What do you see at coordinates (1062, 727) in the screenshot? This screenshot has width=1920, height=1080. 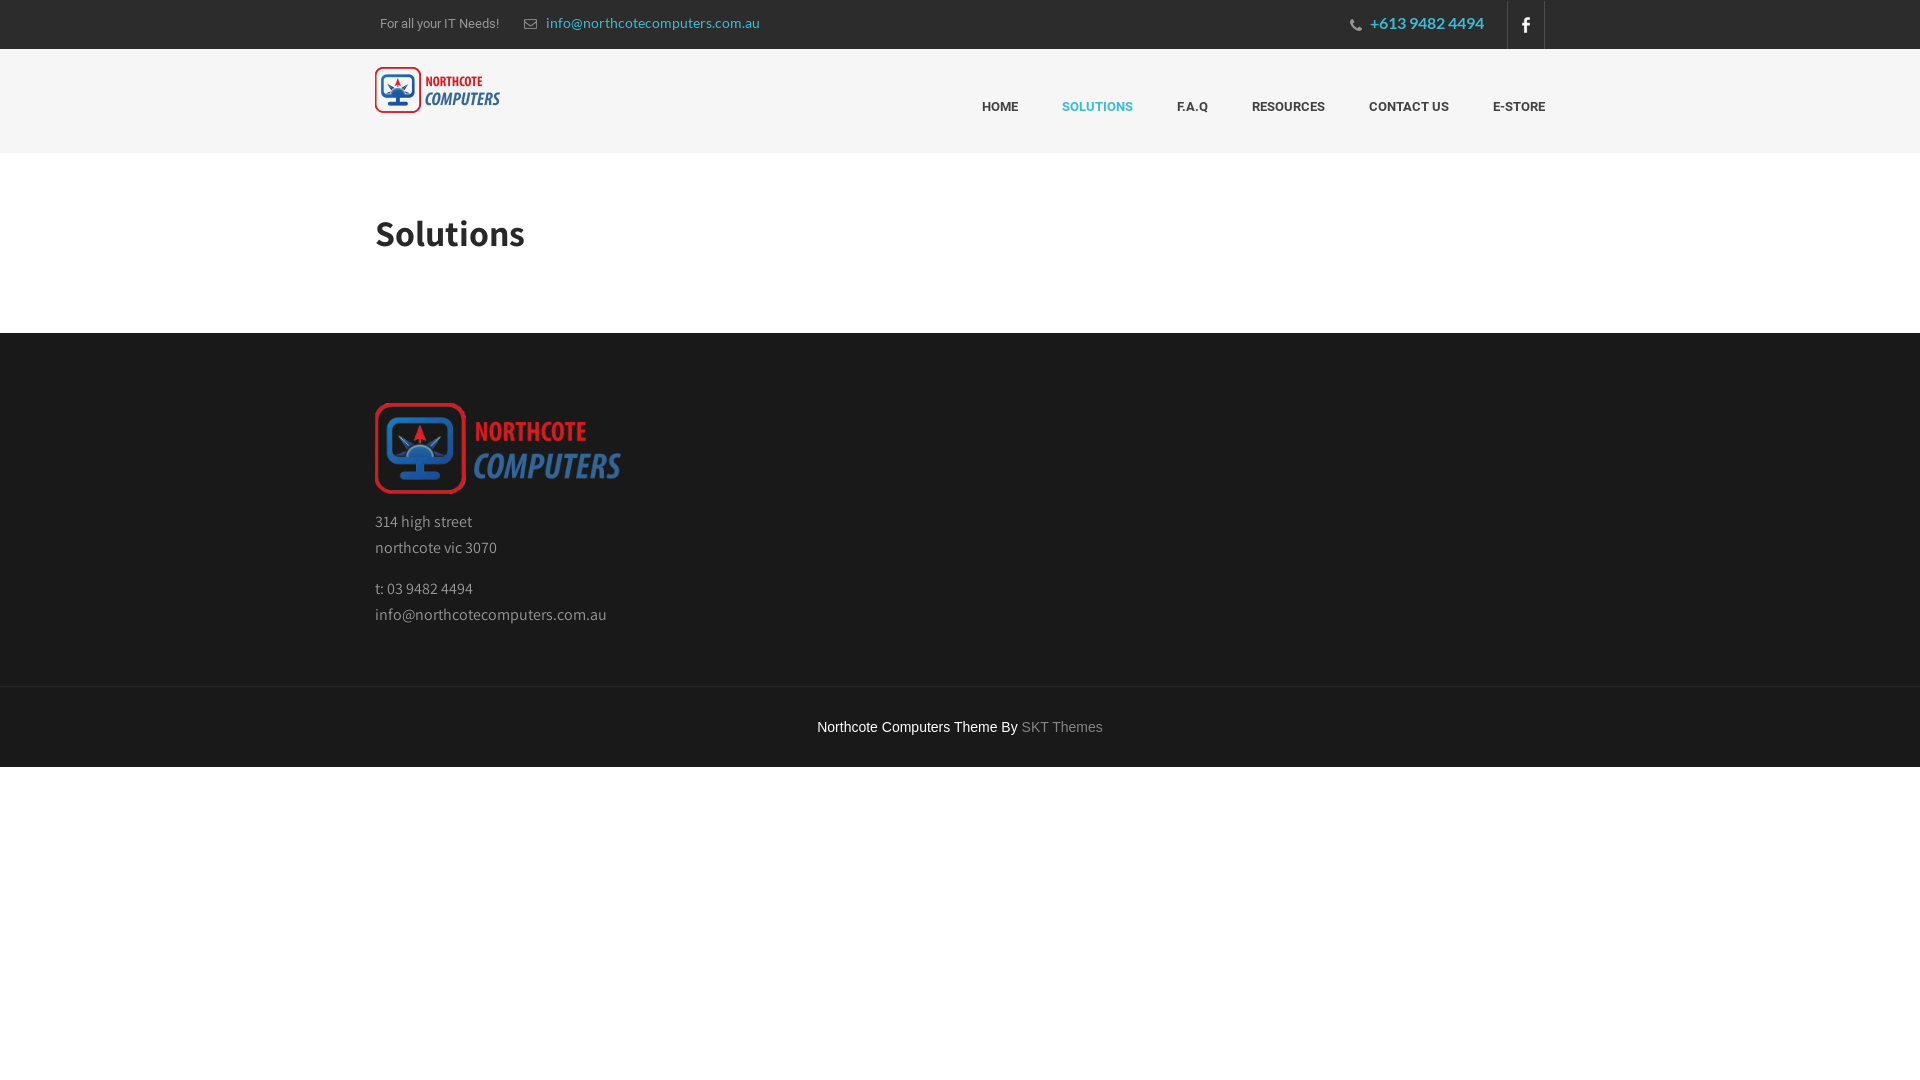 I see `SKT Themes` at bounding box center [1062, 727].